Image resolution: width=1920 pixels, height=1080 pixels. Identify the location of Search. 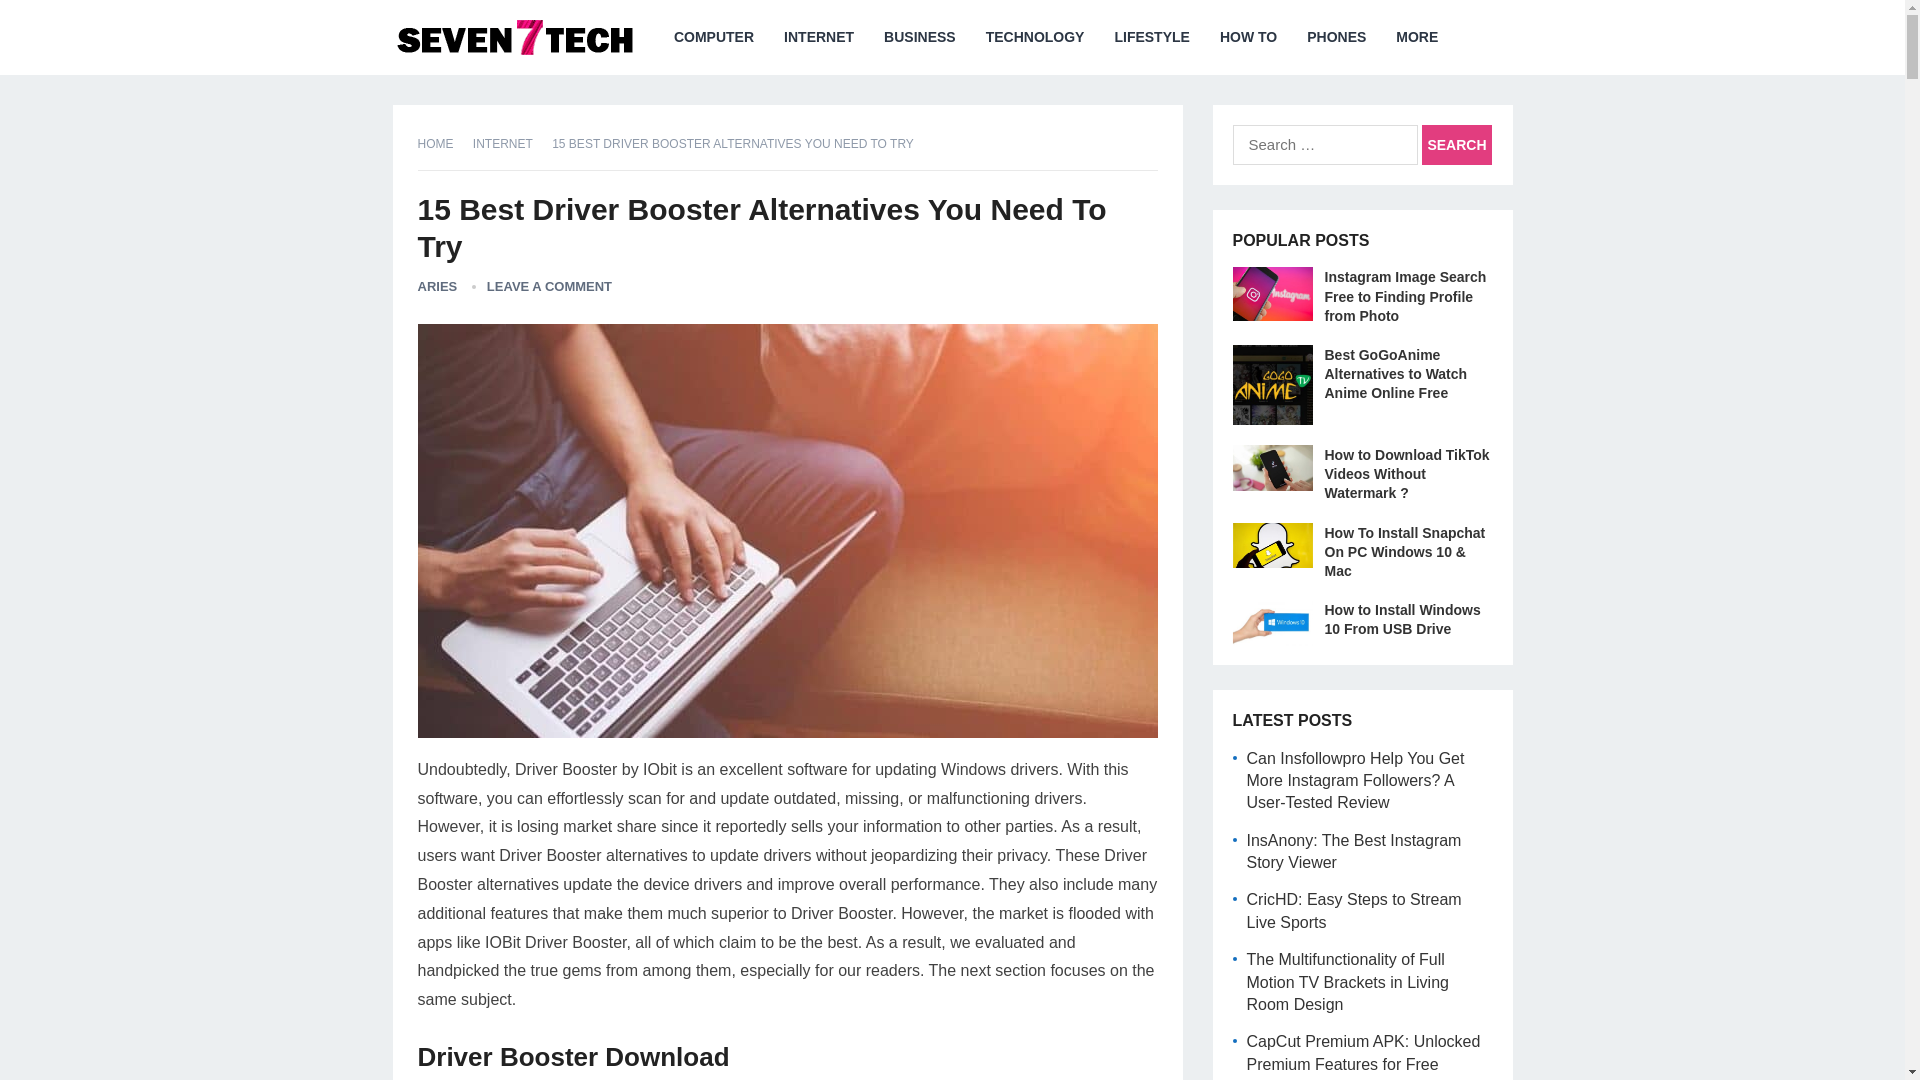
(1456, 145).